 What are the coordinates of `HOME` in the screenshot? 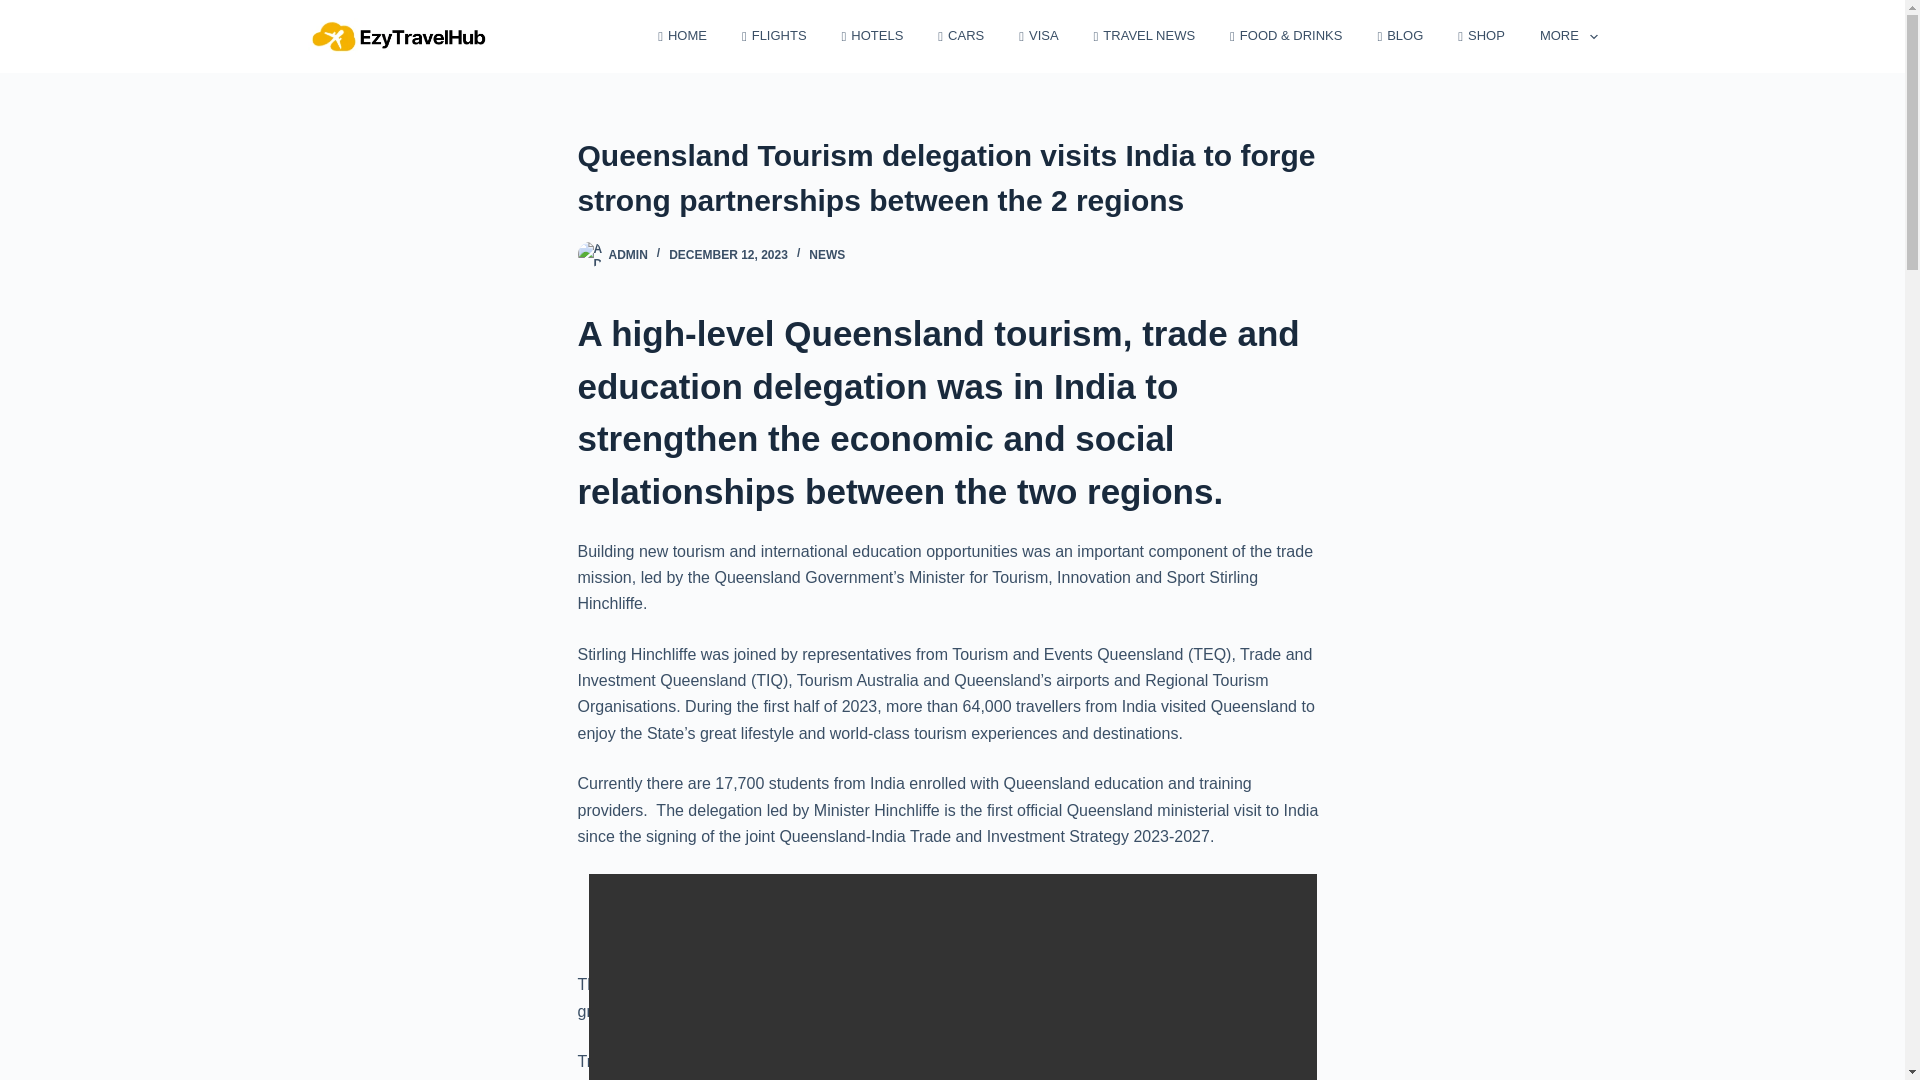 It's located at (683, 36).